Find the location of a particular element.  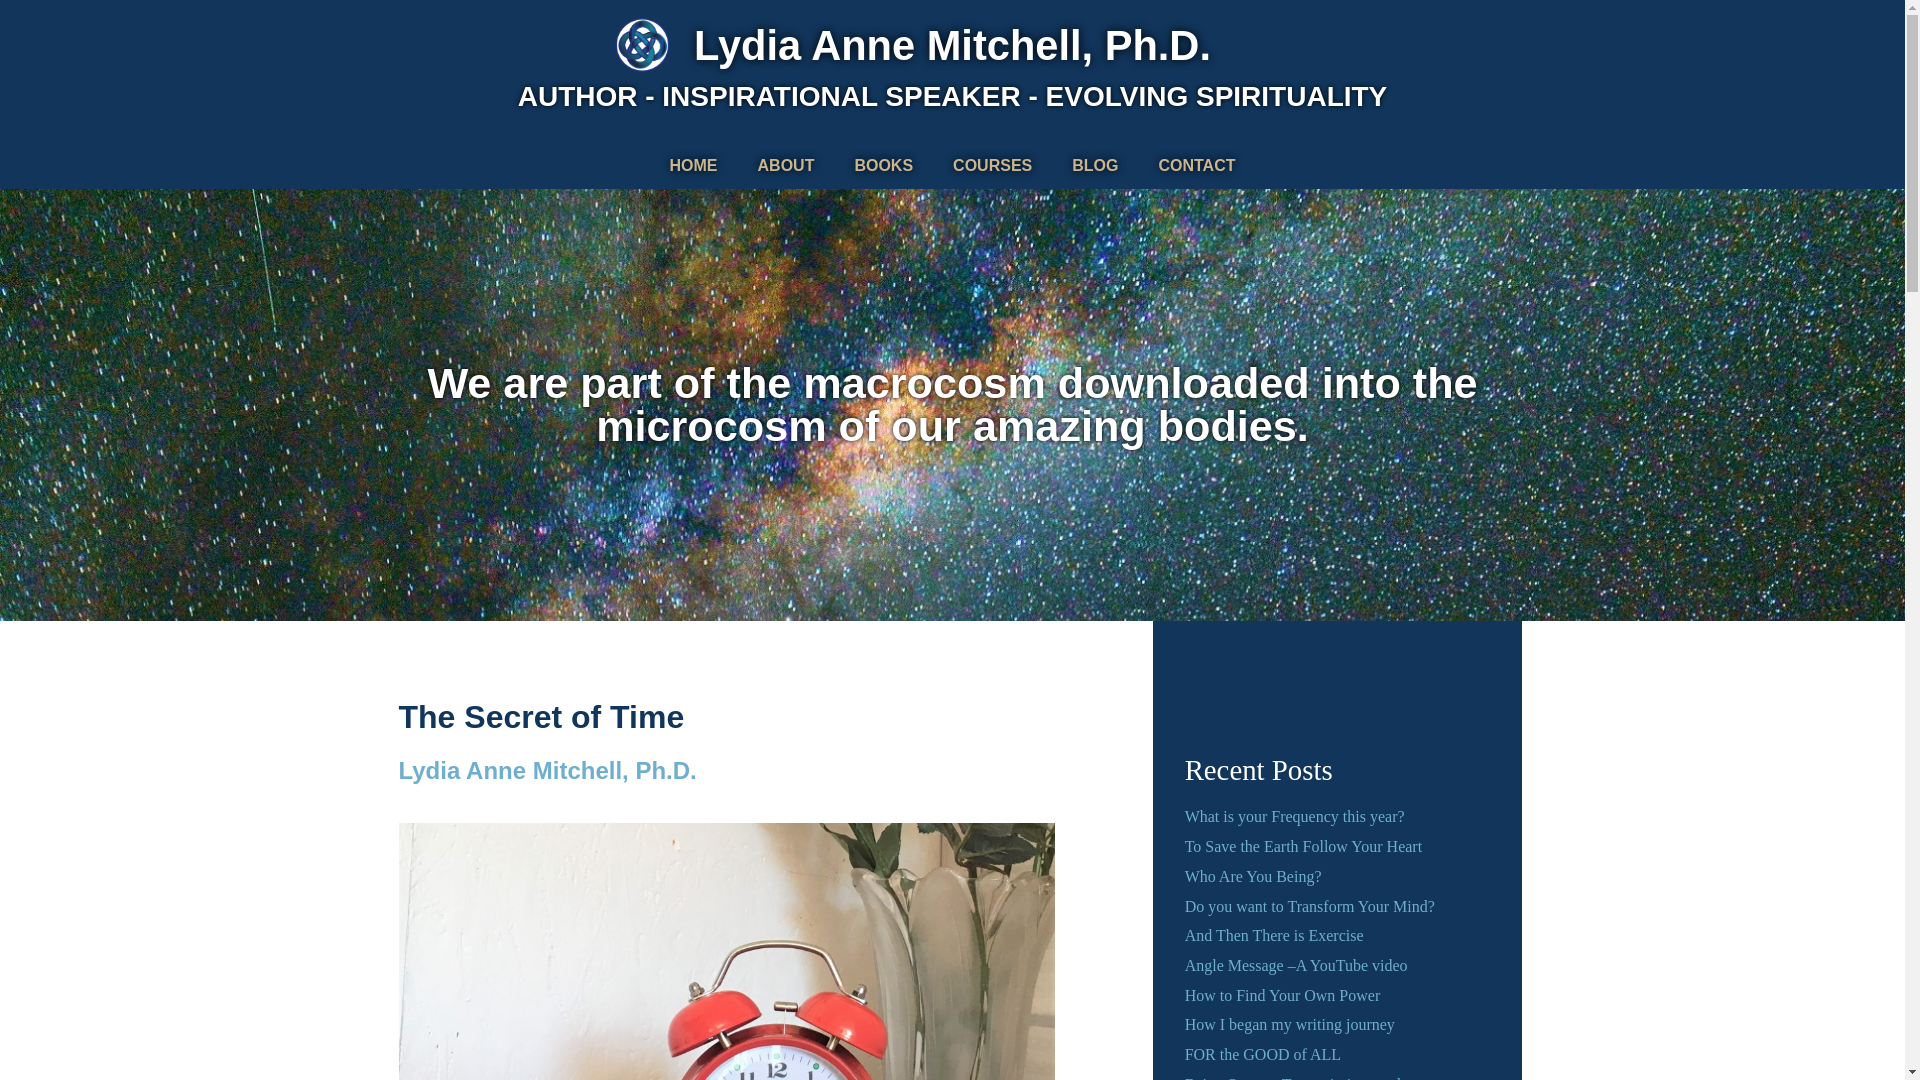

And Then There is Exercise is located at coordinates (1274, 934).